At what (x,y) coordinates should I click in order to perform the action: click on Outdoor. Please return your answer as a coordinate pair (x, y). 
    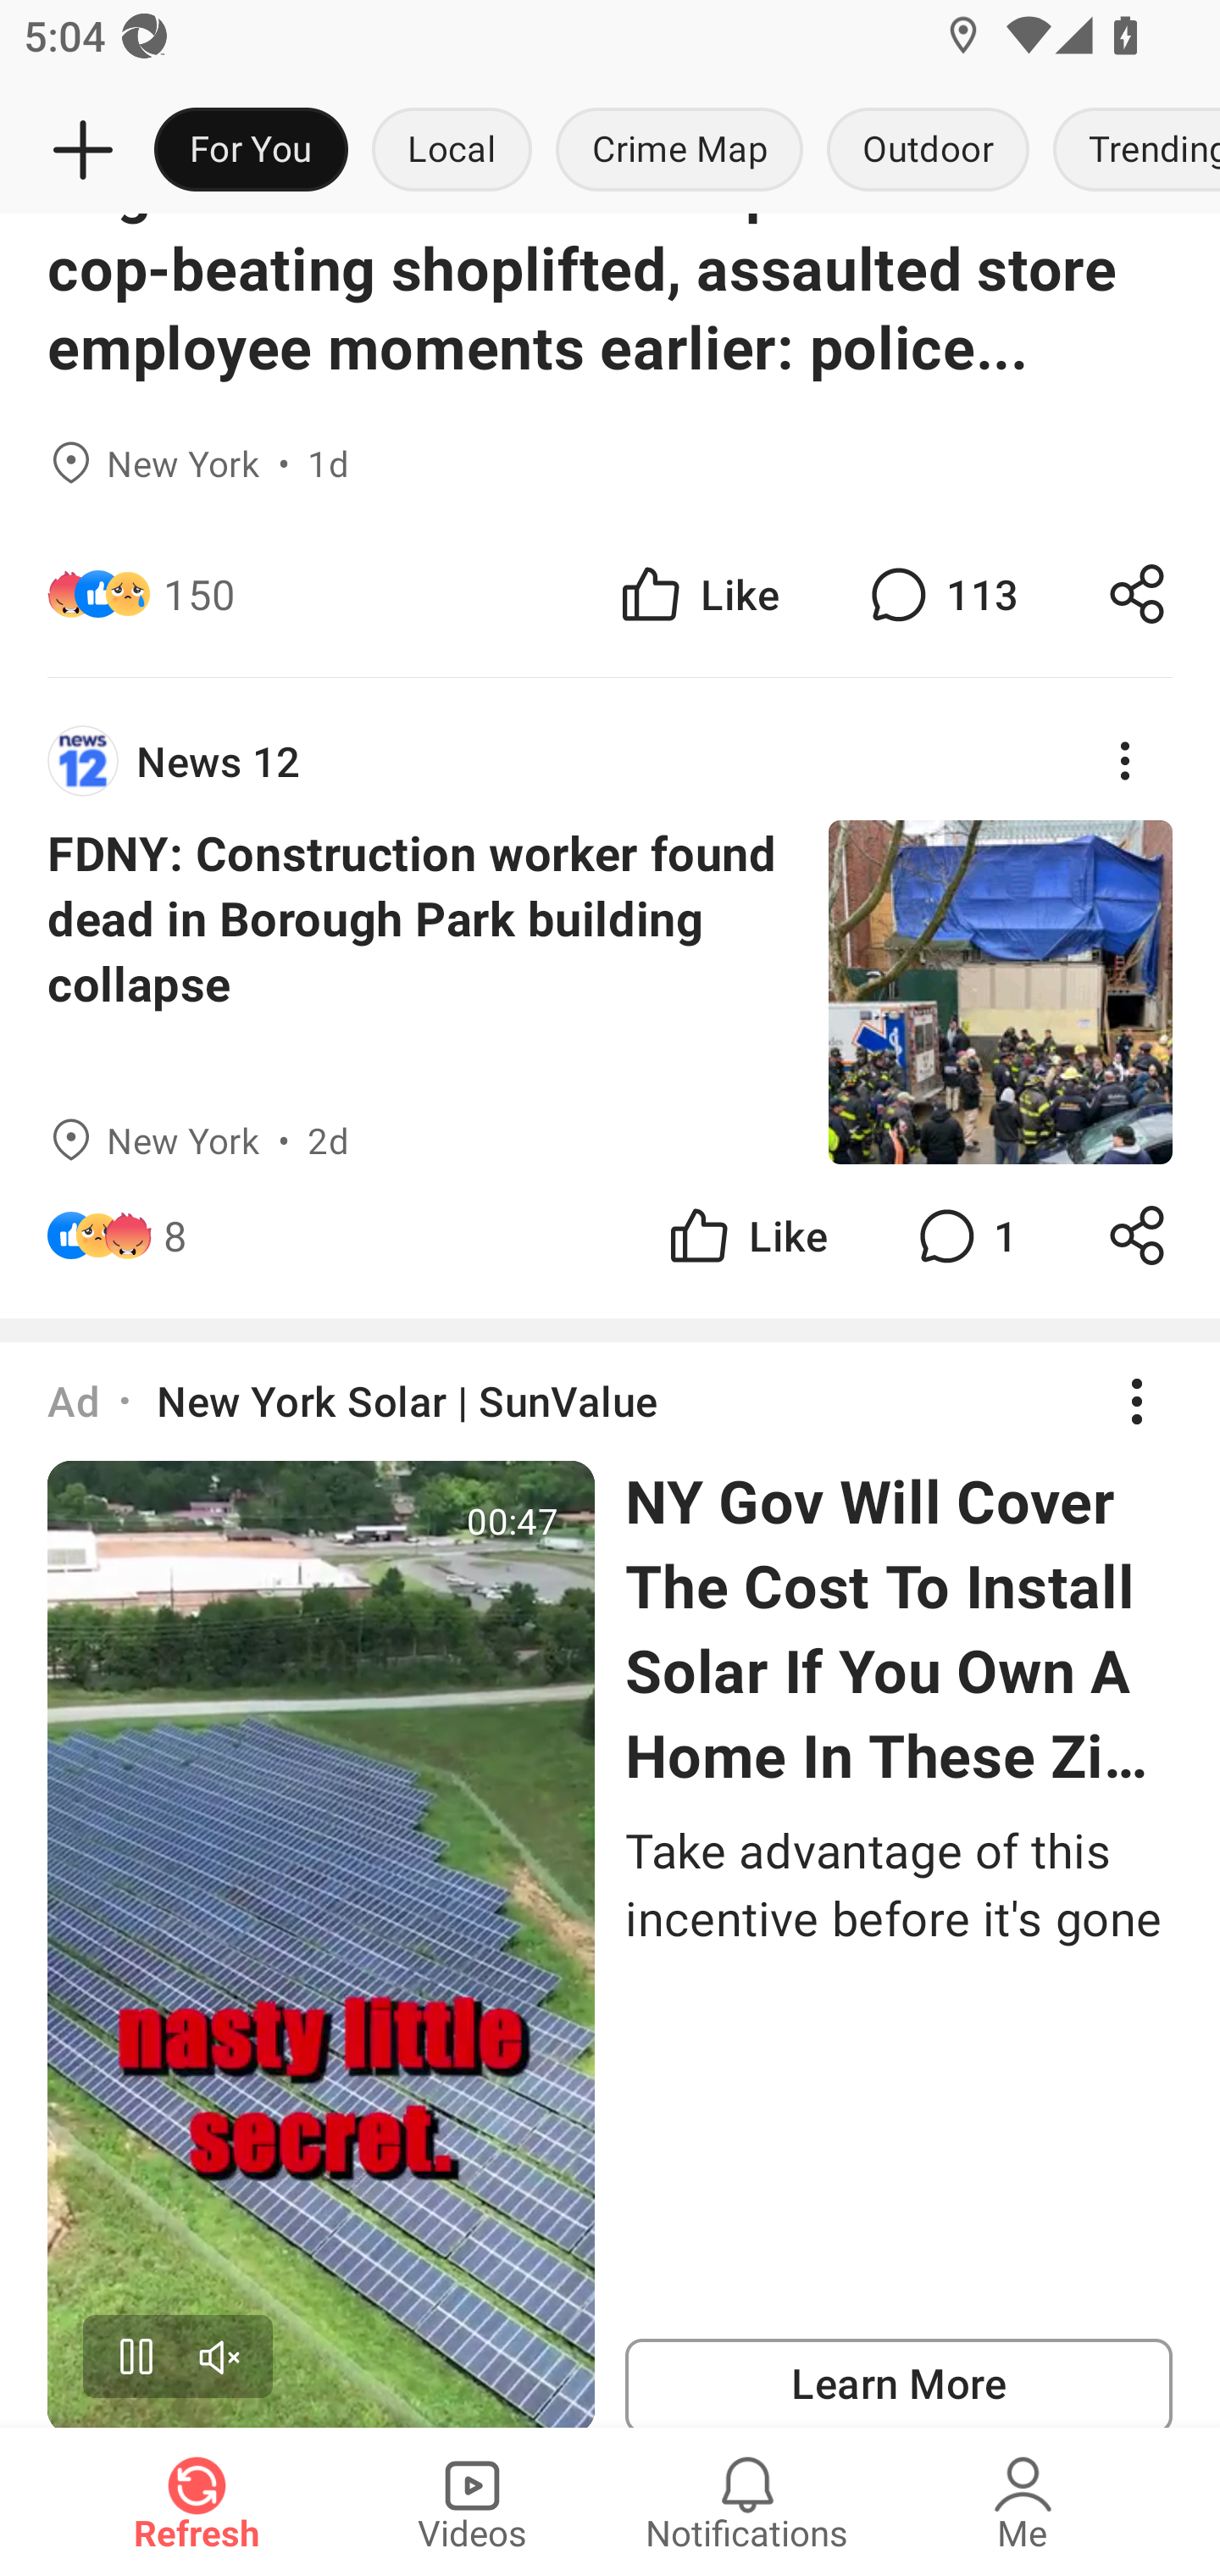
    Looking at the image, I should click on (927, 151).